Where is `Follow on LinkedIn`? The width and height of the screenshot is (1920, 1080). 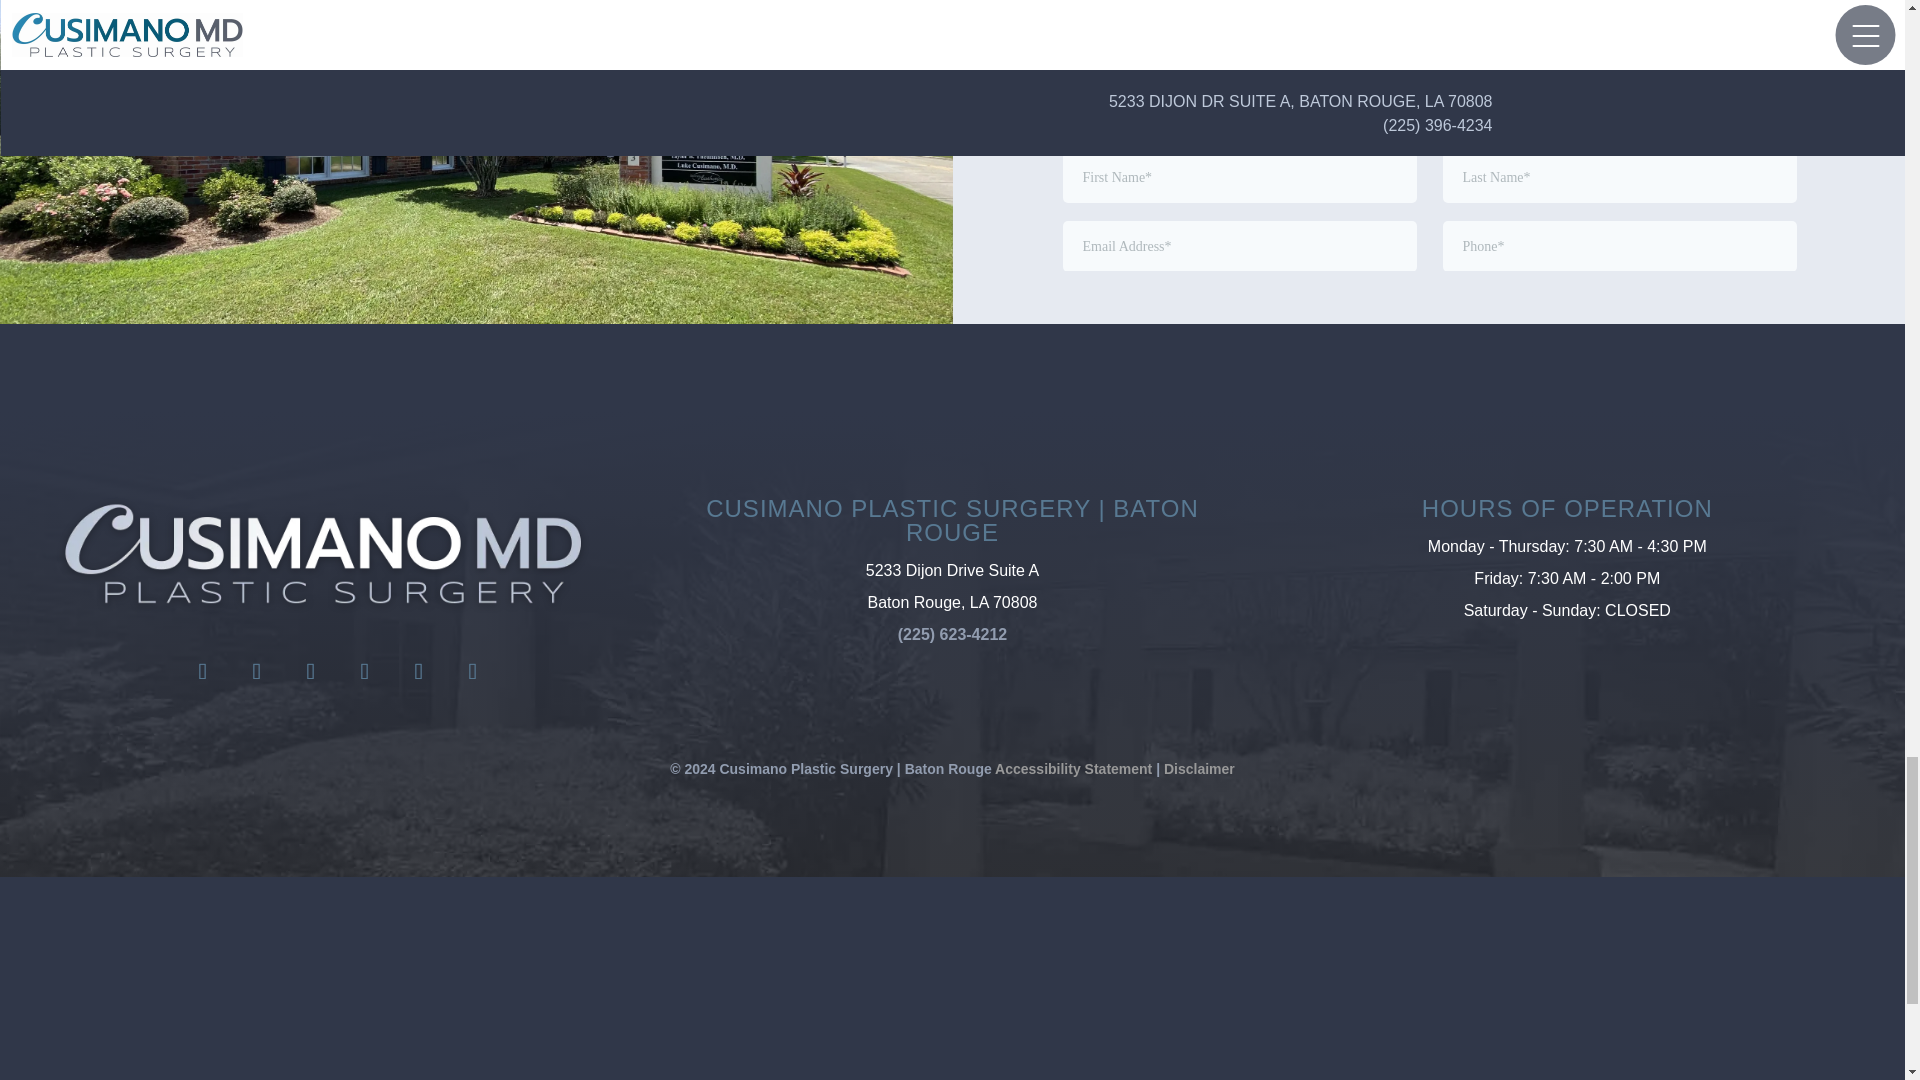 Follow on LinkedIn is located at coordinates (364, 672).